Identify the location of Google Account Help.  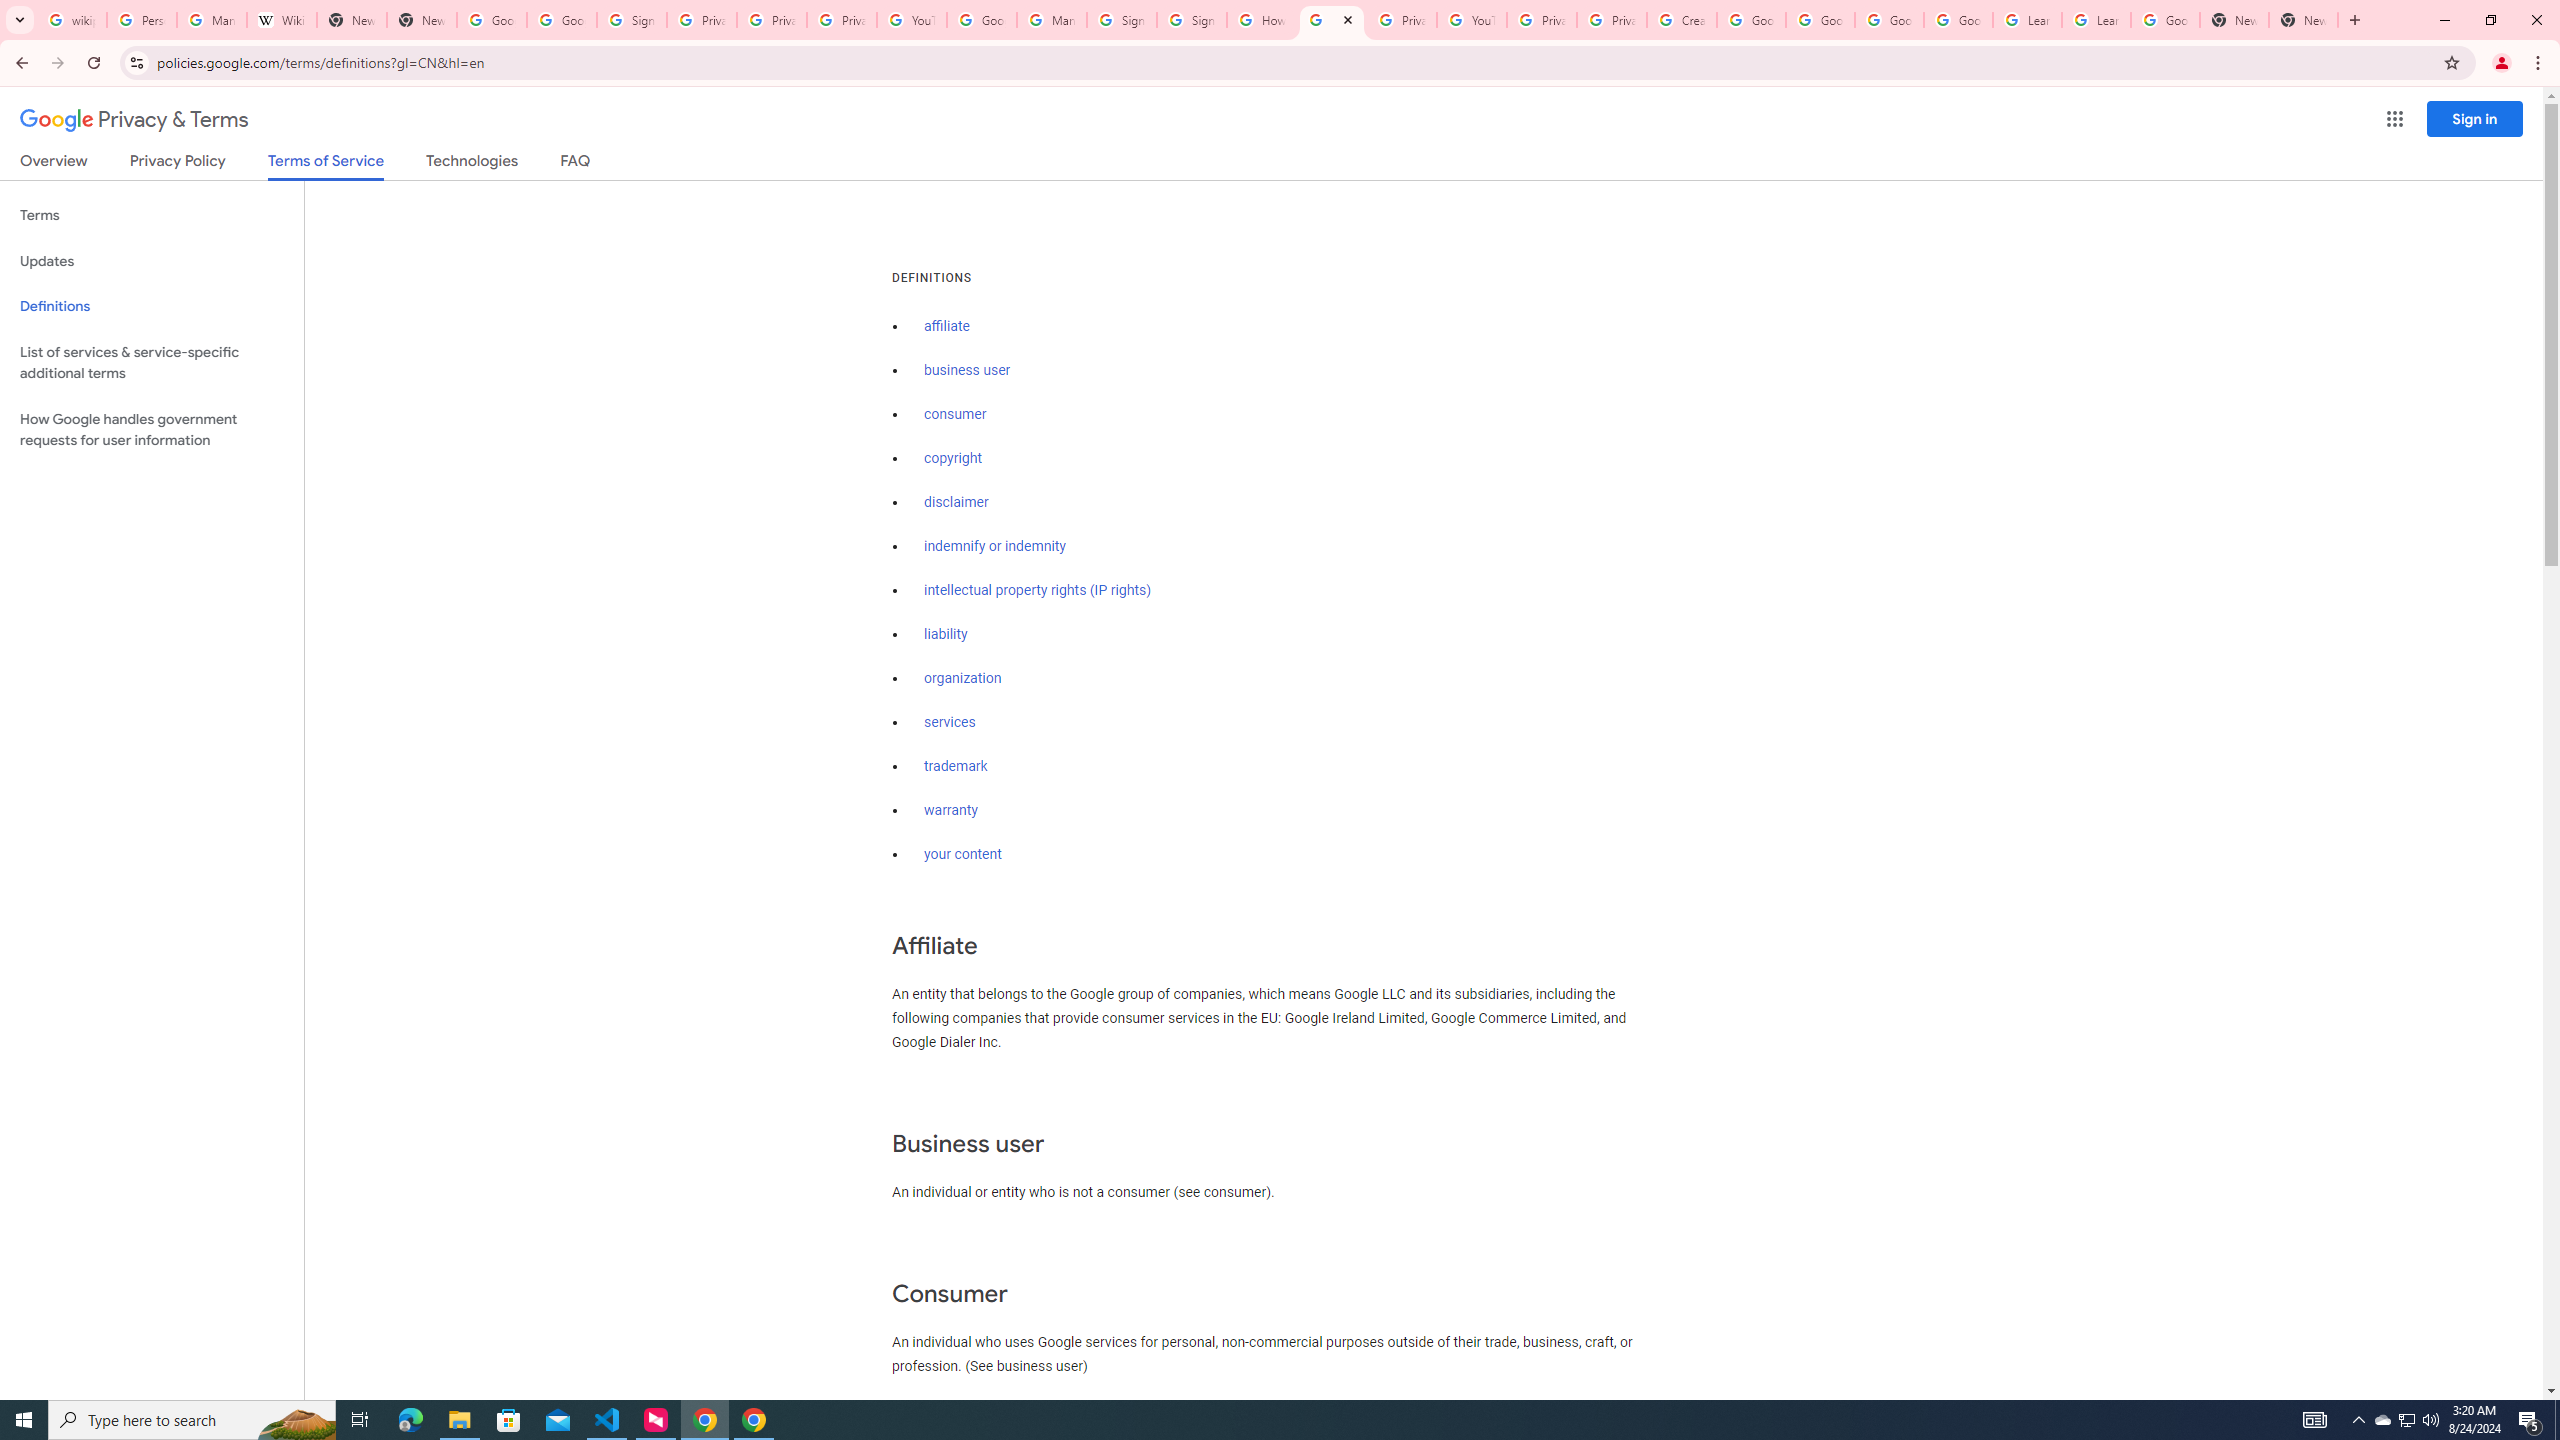
(1888, 20).